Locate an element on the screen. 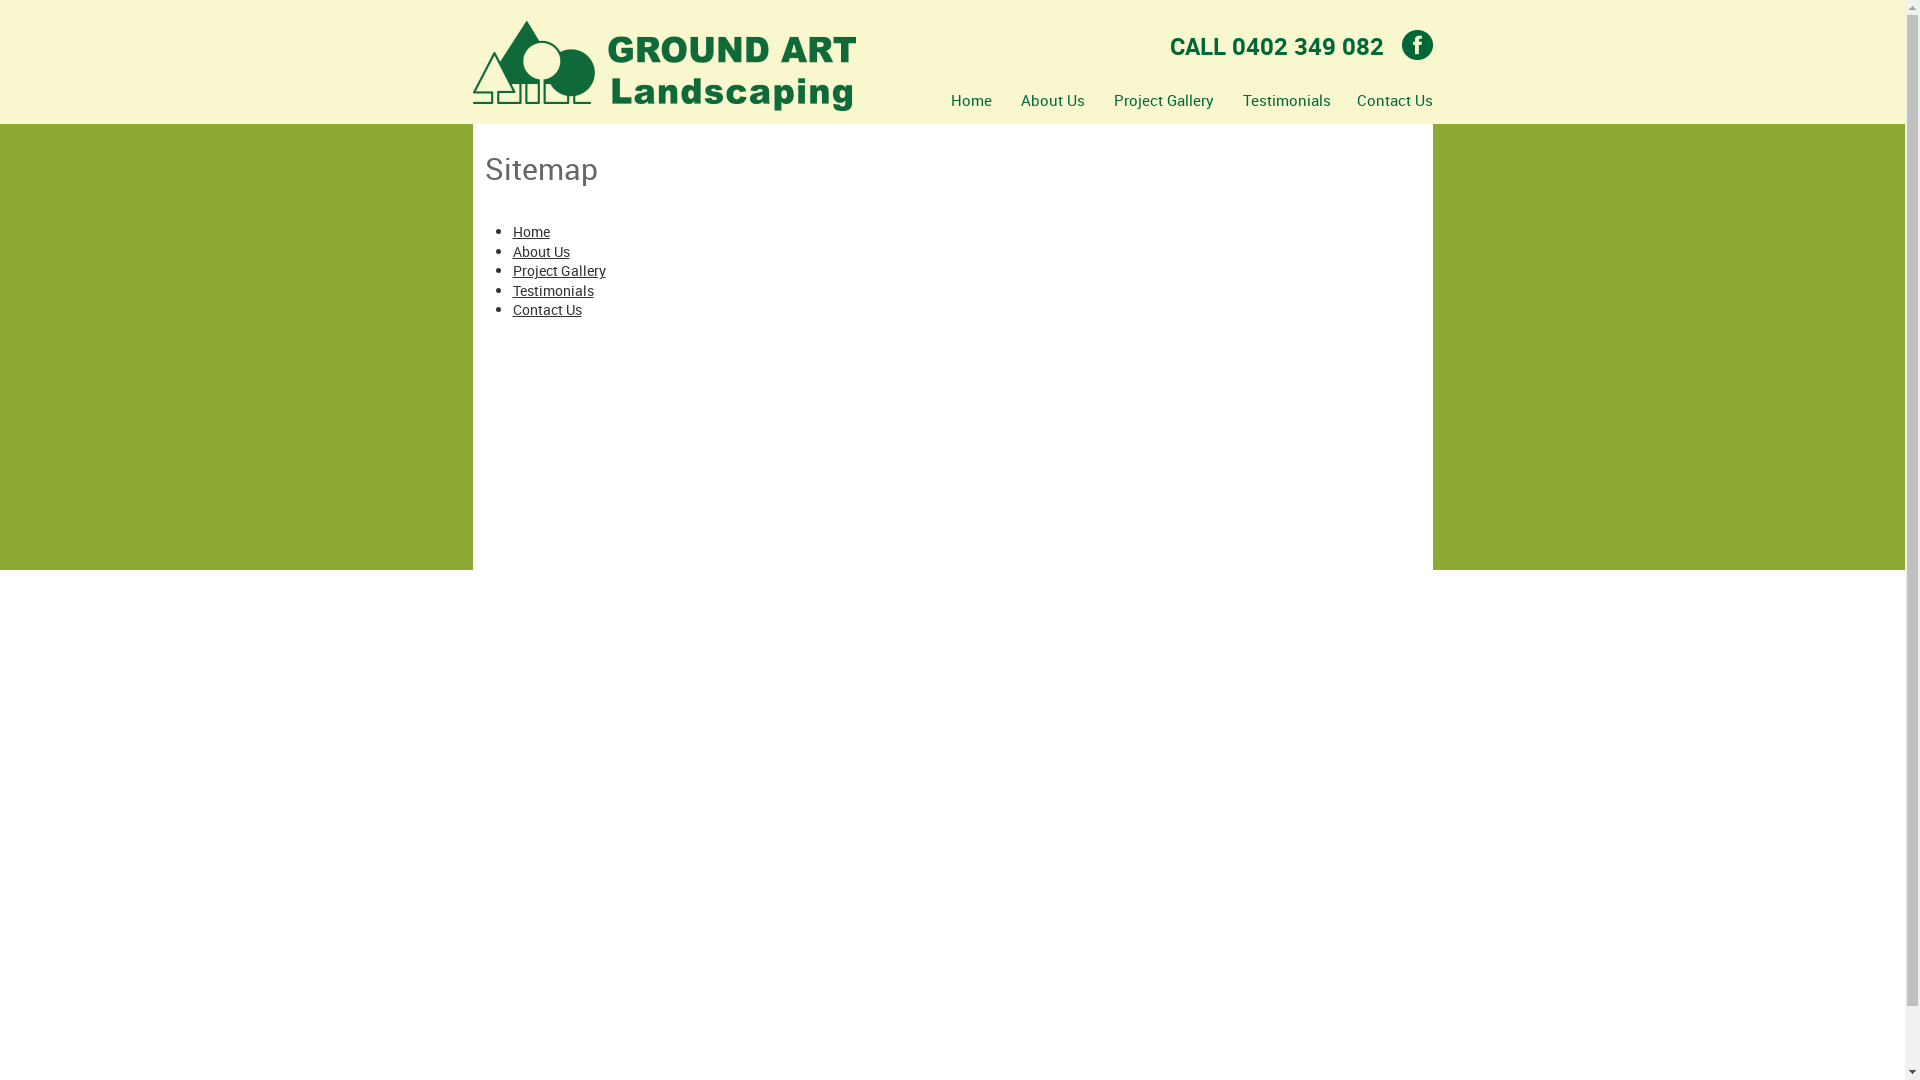 Image resolution: width=1920 pixels, height=1080 pixels. Testimonials is located at coordinates (552, 290).